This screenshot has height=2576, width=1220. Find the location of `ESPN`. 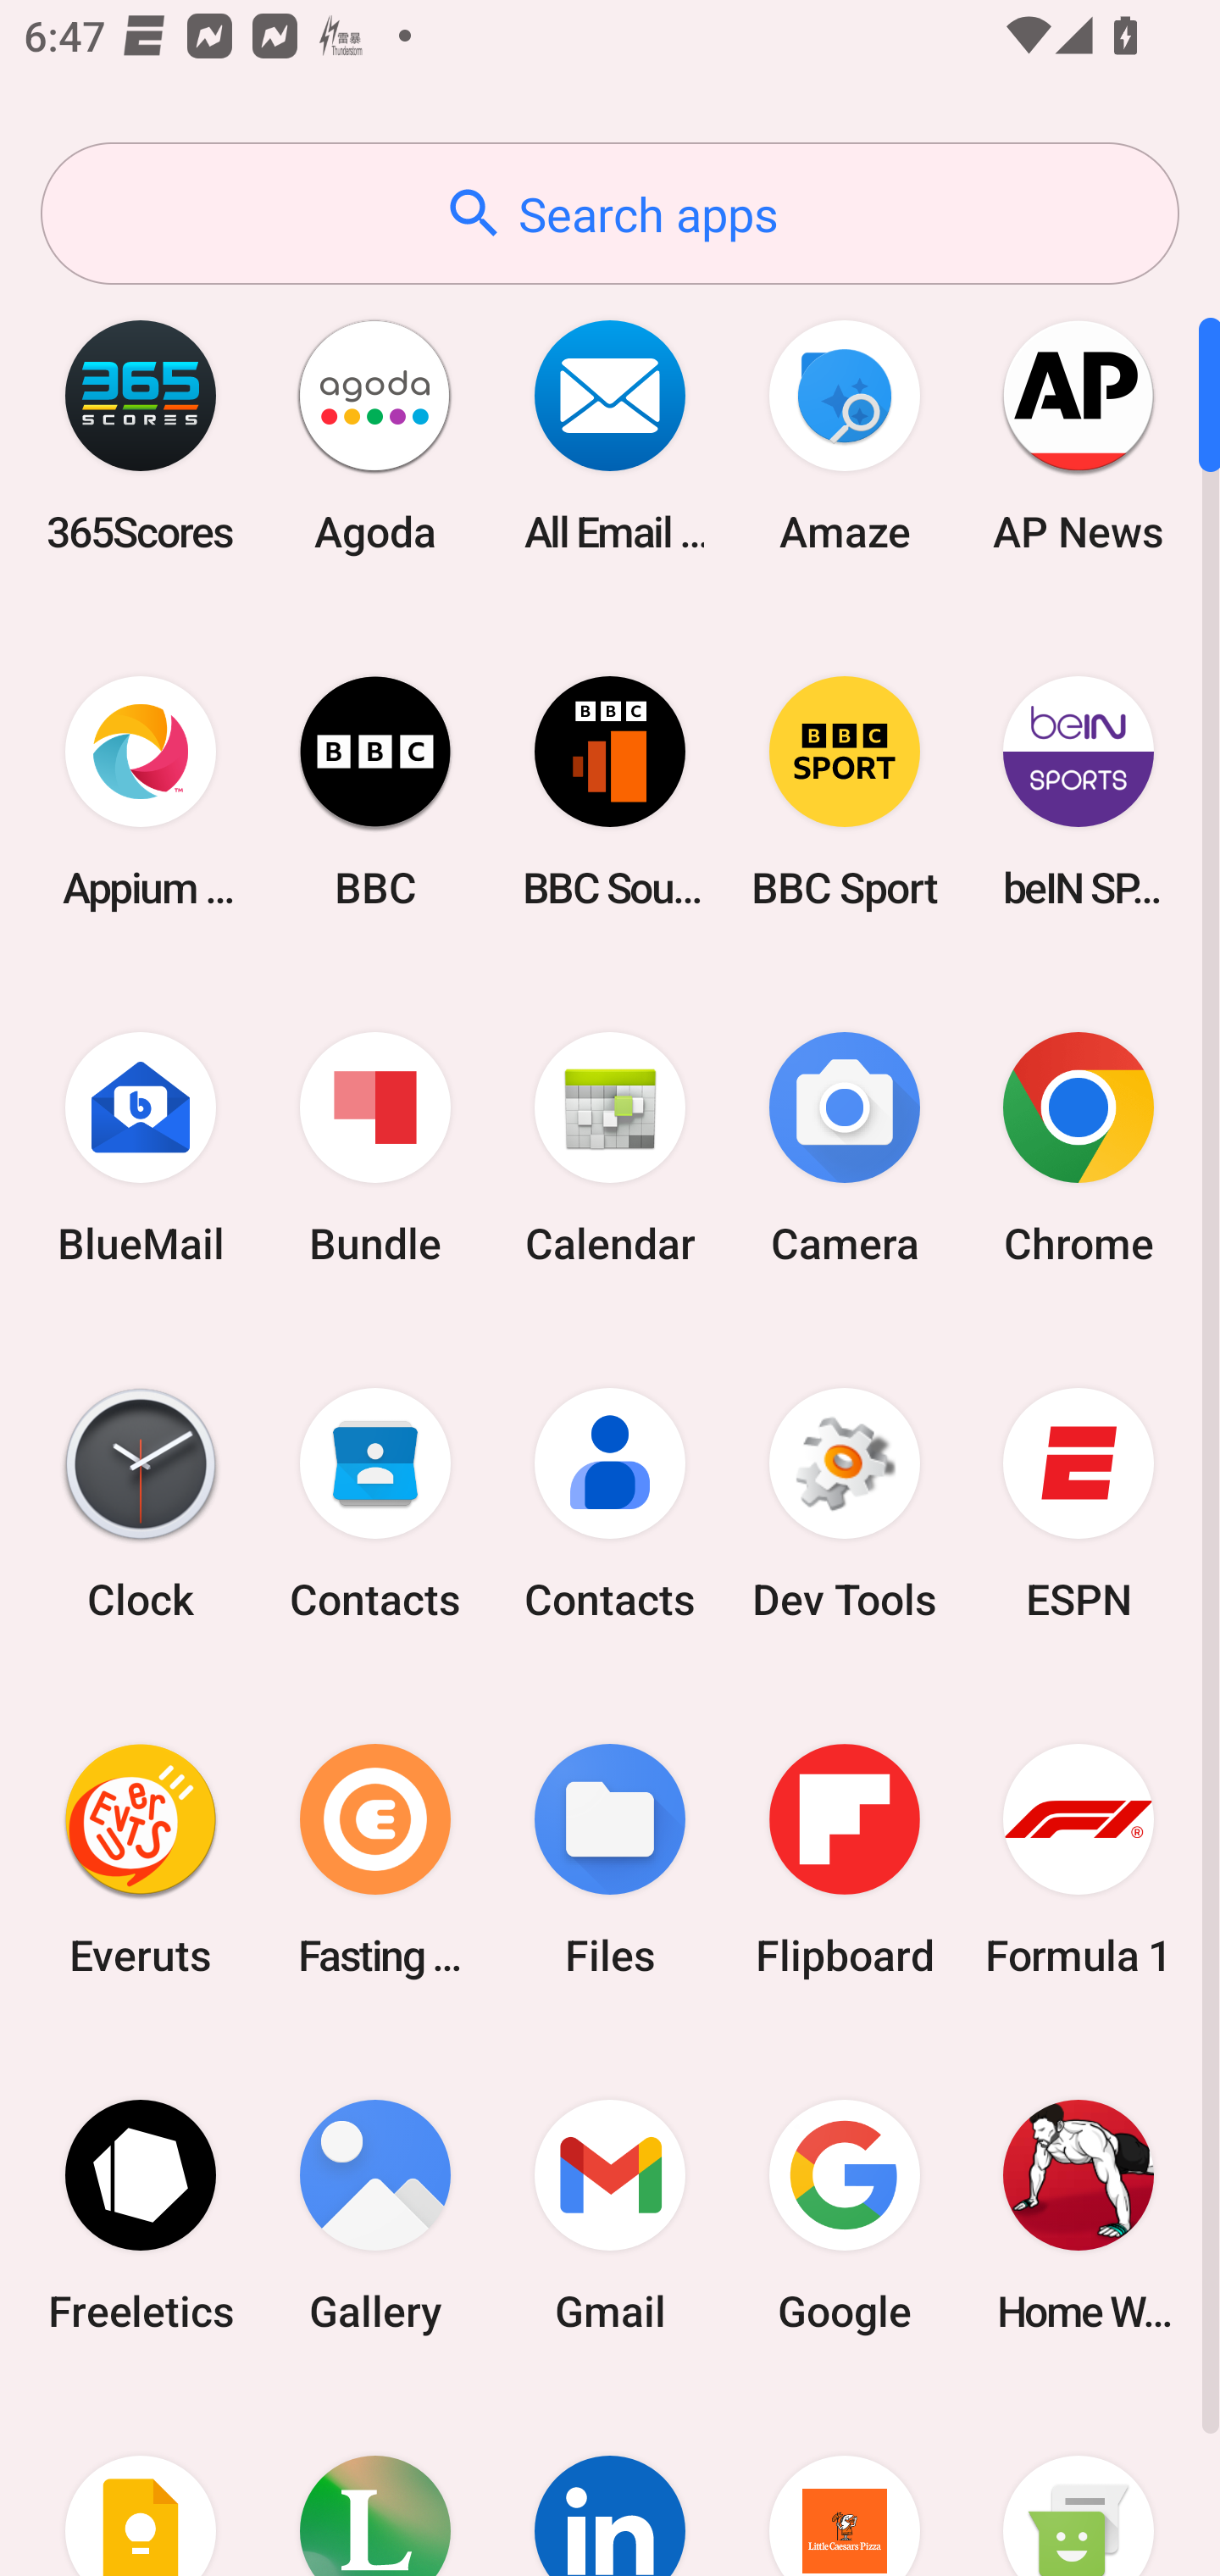

ESPN is located at coordinates (1079, 1504).